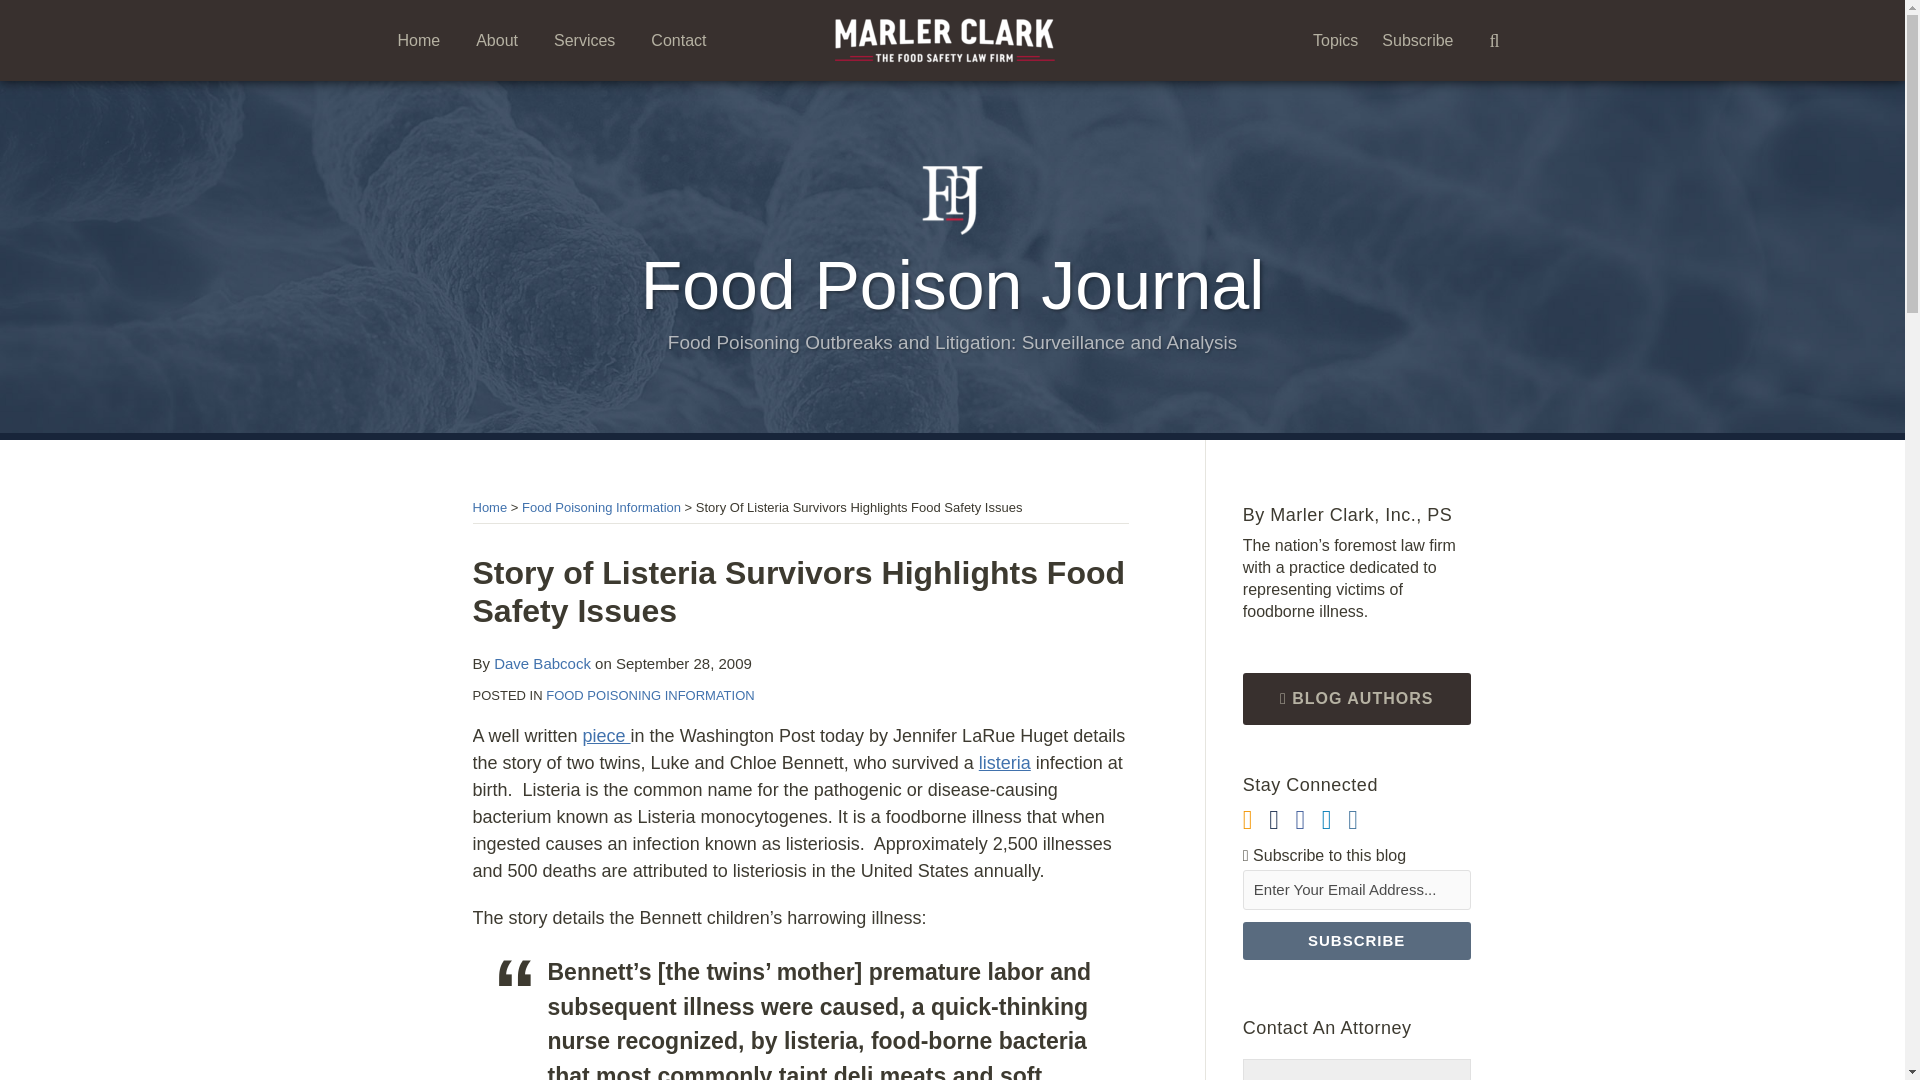 Image resolution: width=1920 pixels, height=1080 pixels. I want to click on Food Poisoning Information, so click(602, 508).